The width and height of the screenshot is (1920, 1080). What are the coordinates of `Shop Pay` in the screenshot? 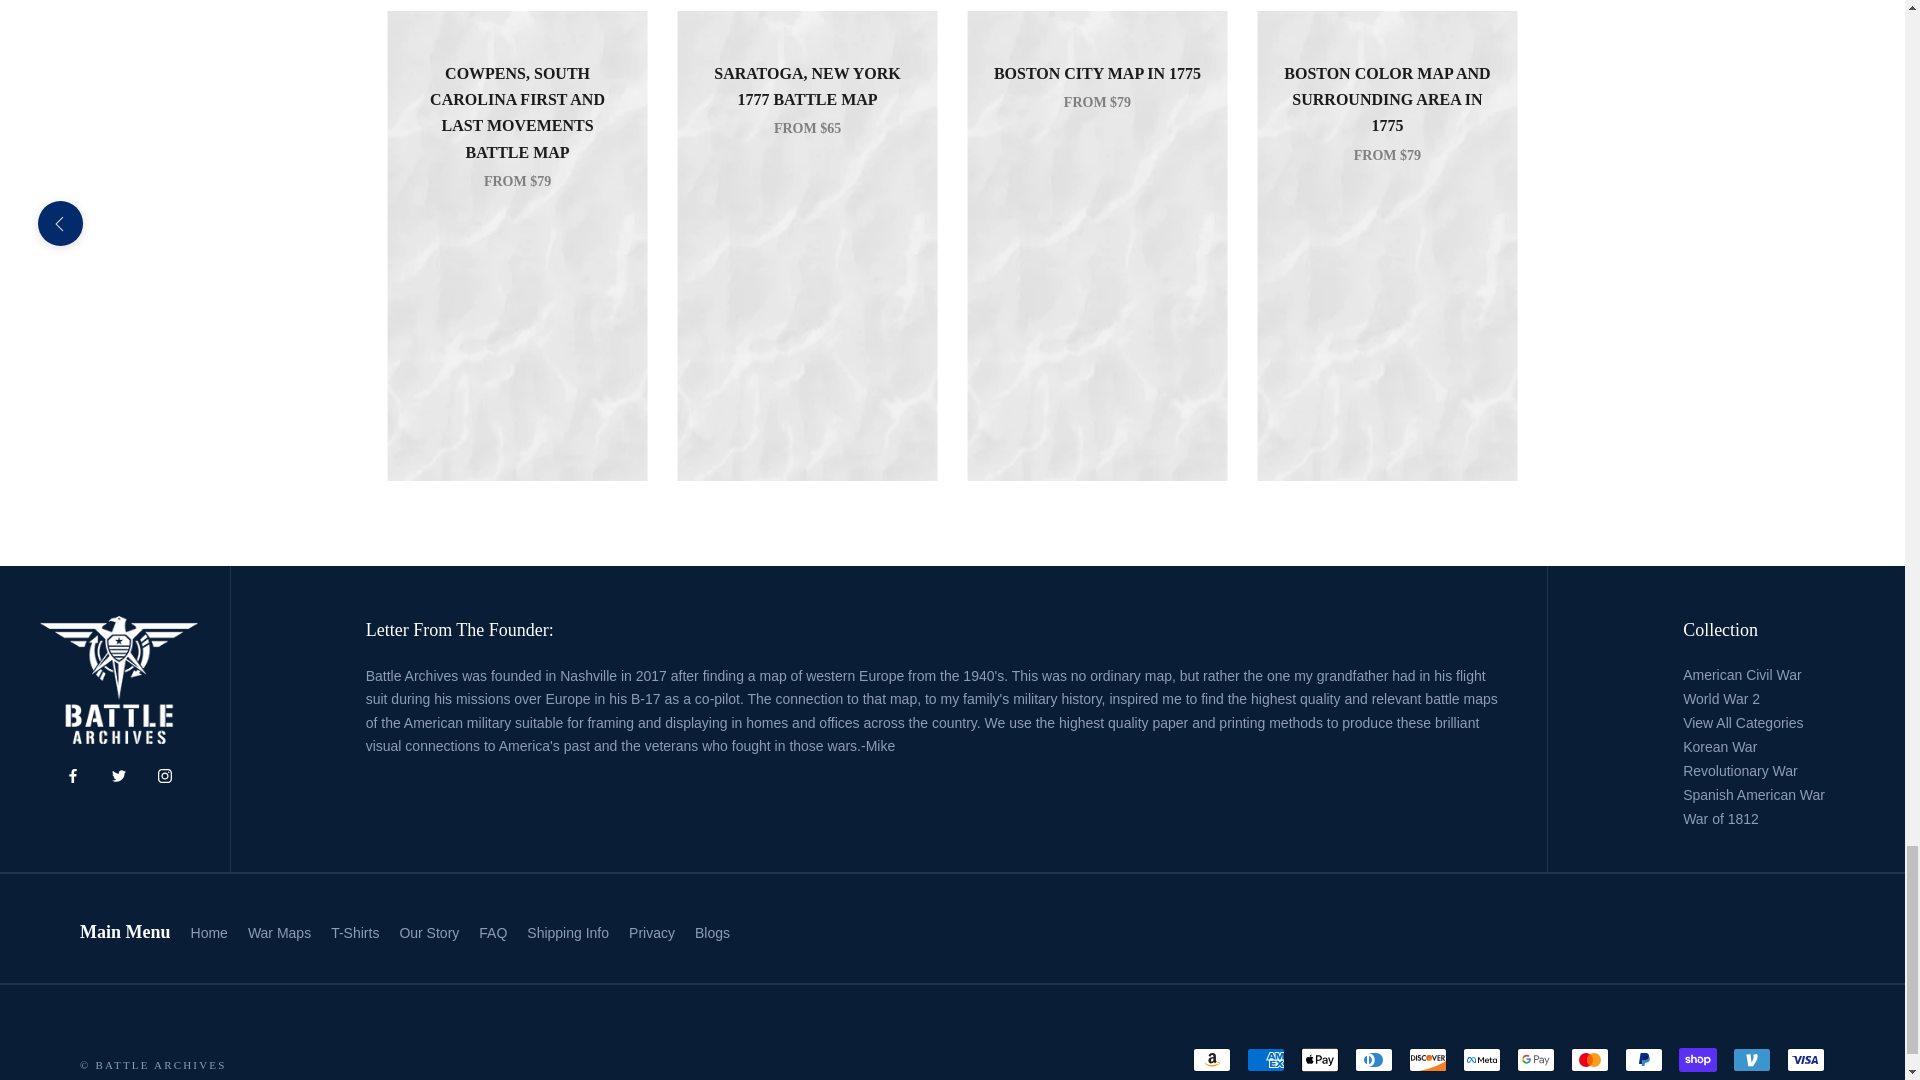 It's located at (1697, 1060).